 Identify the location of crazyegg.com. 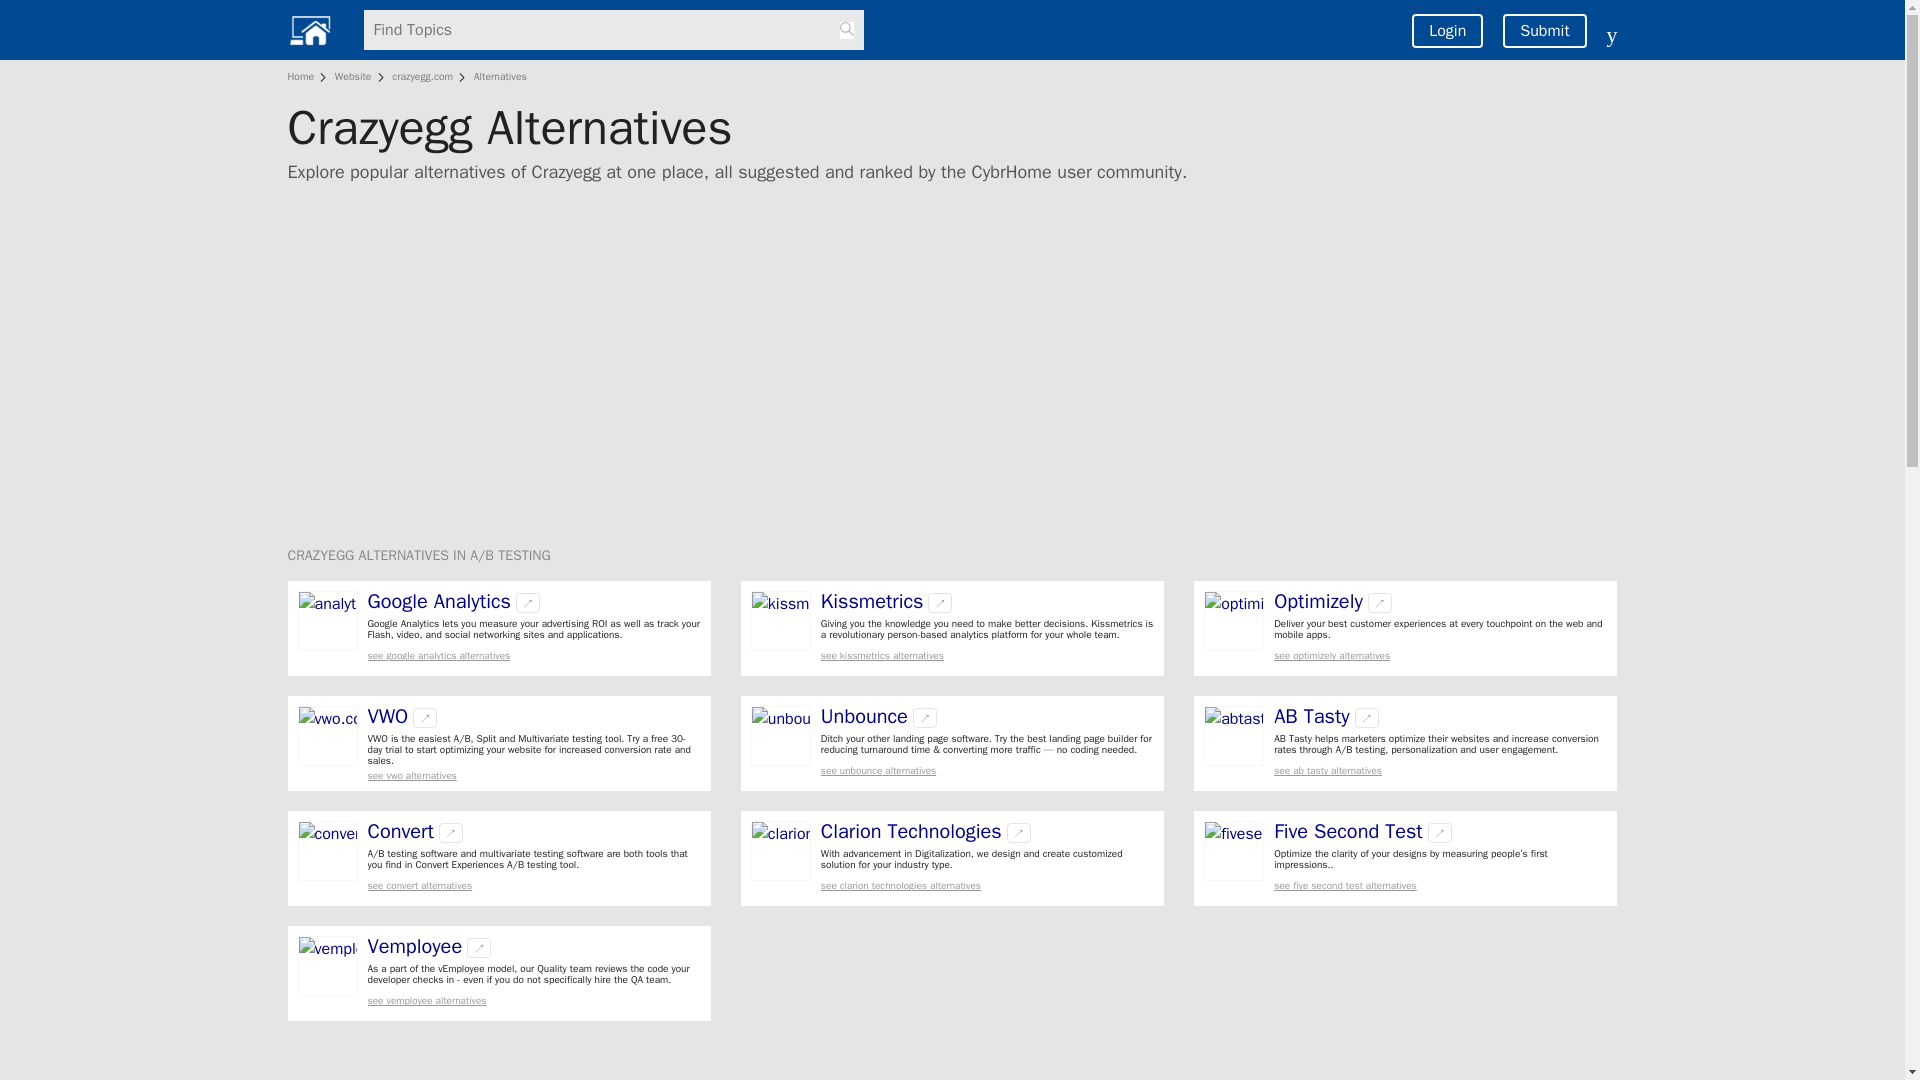
(422, 76).